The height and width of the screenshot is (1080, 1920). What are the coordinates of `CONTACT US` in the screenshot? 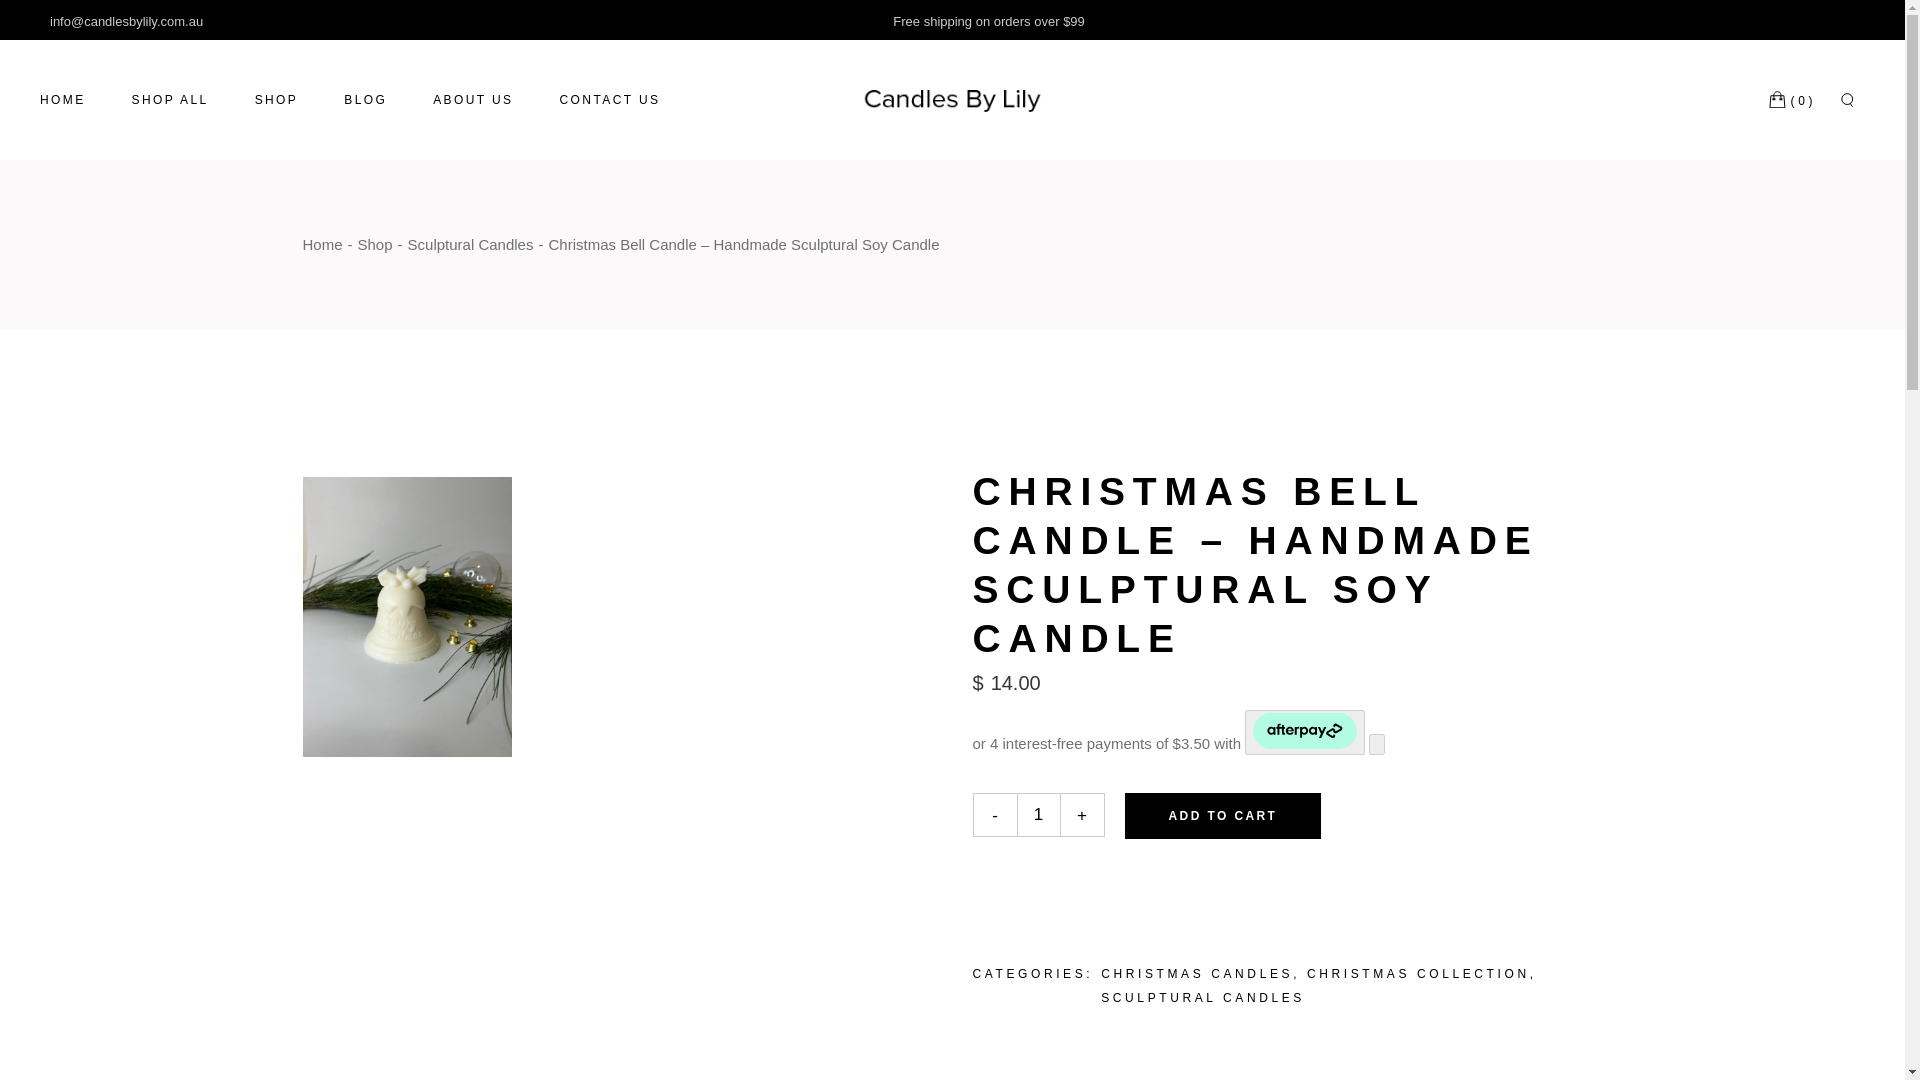 It's located at (610, 99).